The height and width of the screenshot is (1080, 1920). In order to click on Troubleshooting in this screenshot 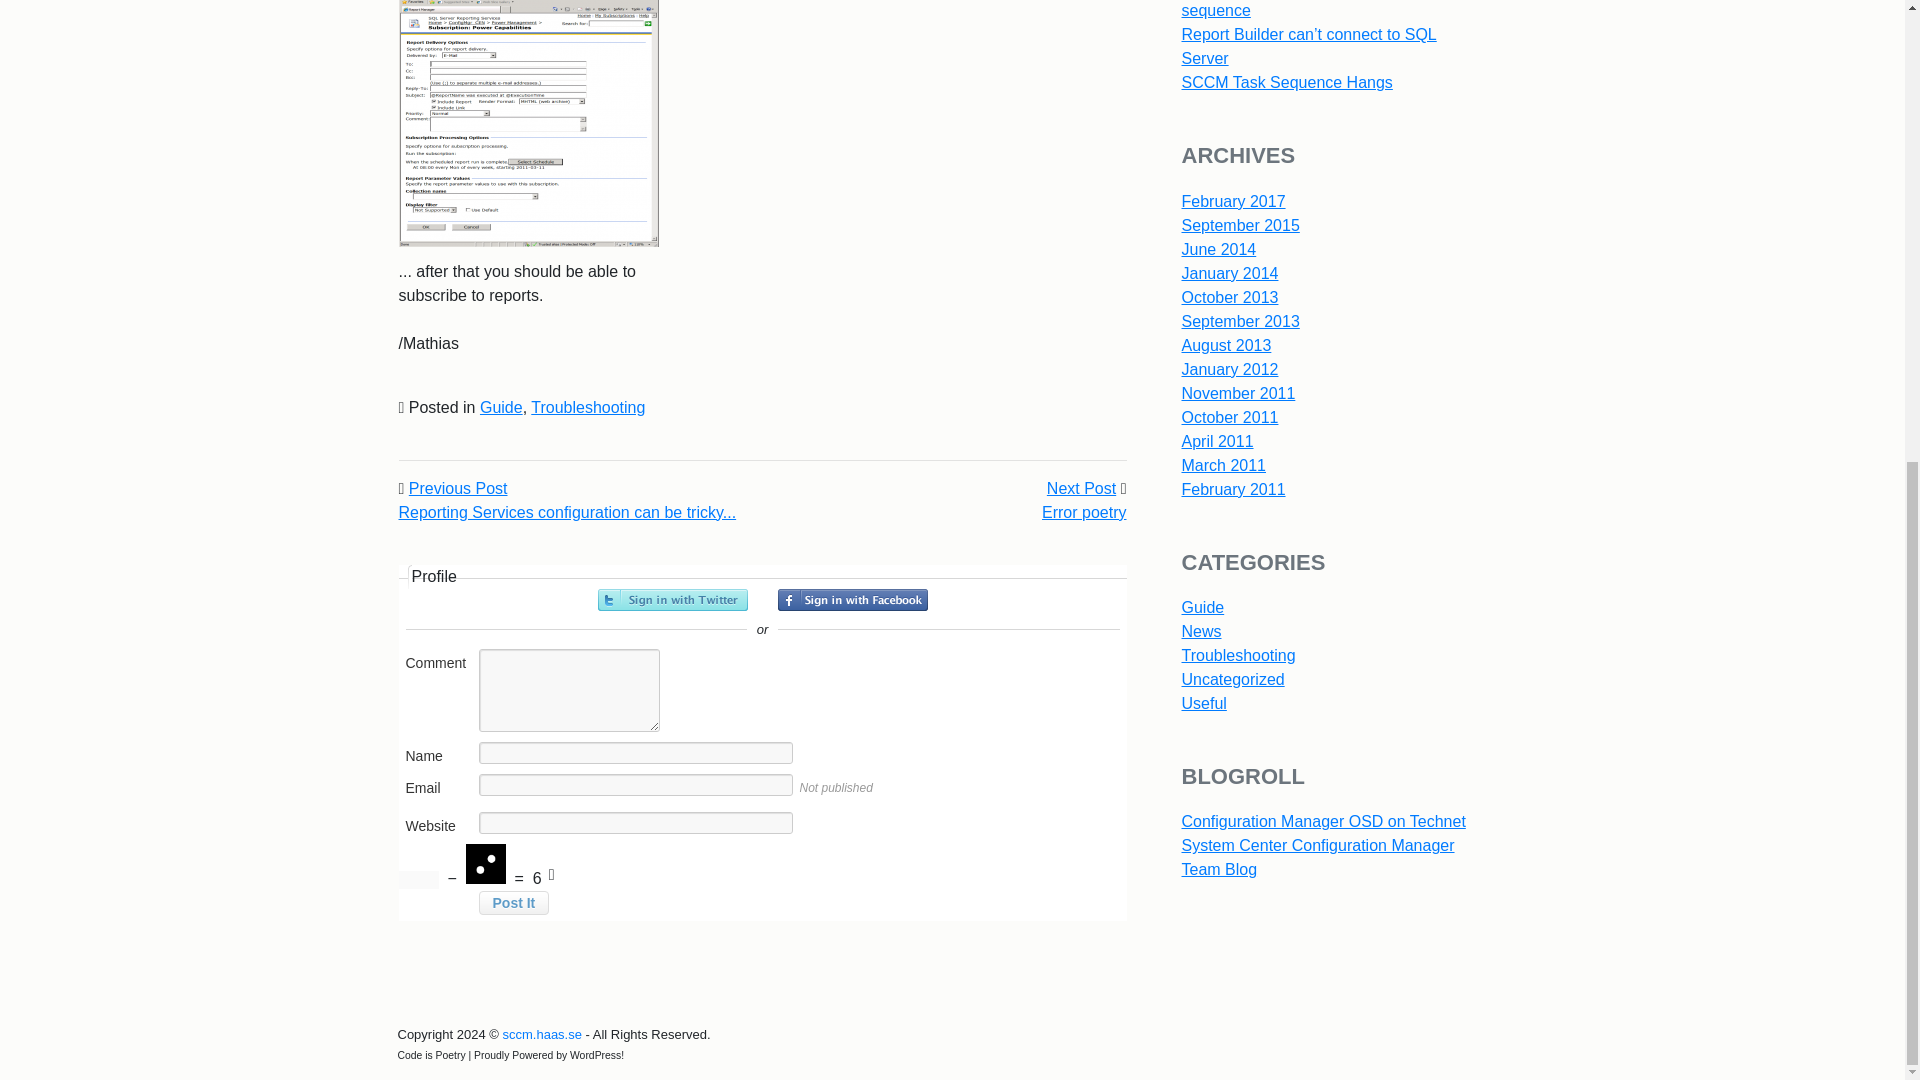, I will do `click(588, 406)`.